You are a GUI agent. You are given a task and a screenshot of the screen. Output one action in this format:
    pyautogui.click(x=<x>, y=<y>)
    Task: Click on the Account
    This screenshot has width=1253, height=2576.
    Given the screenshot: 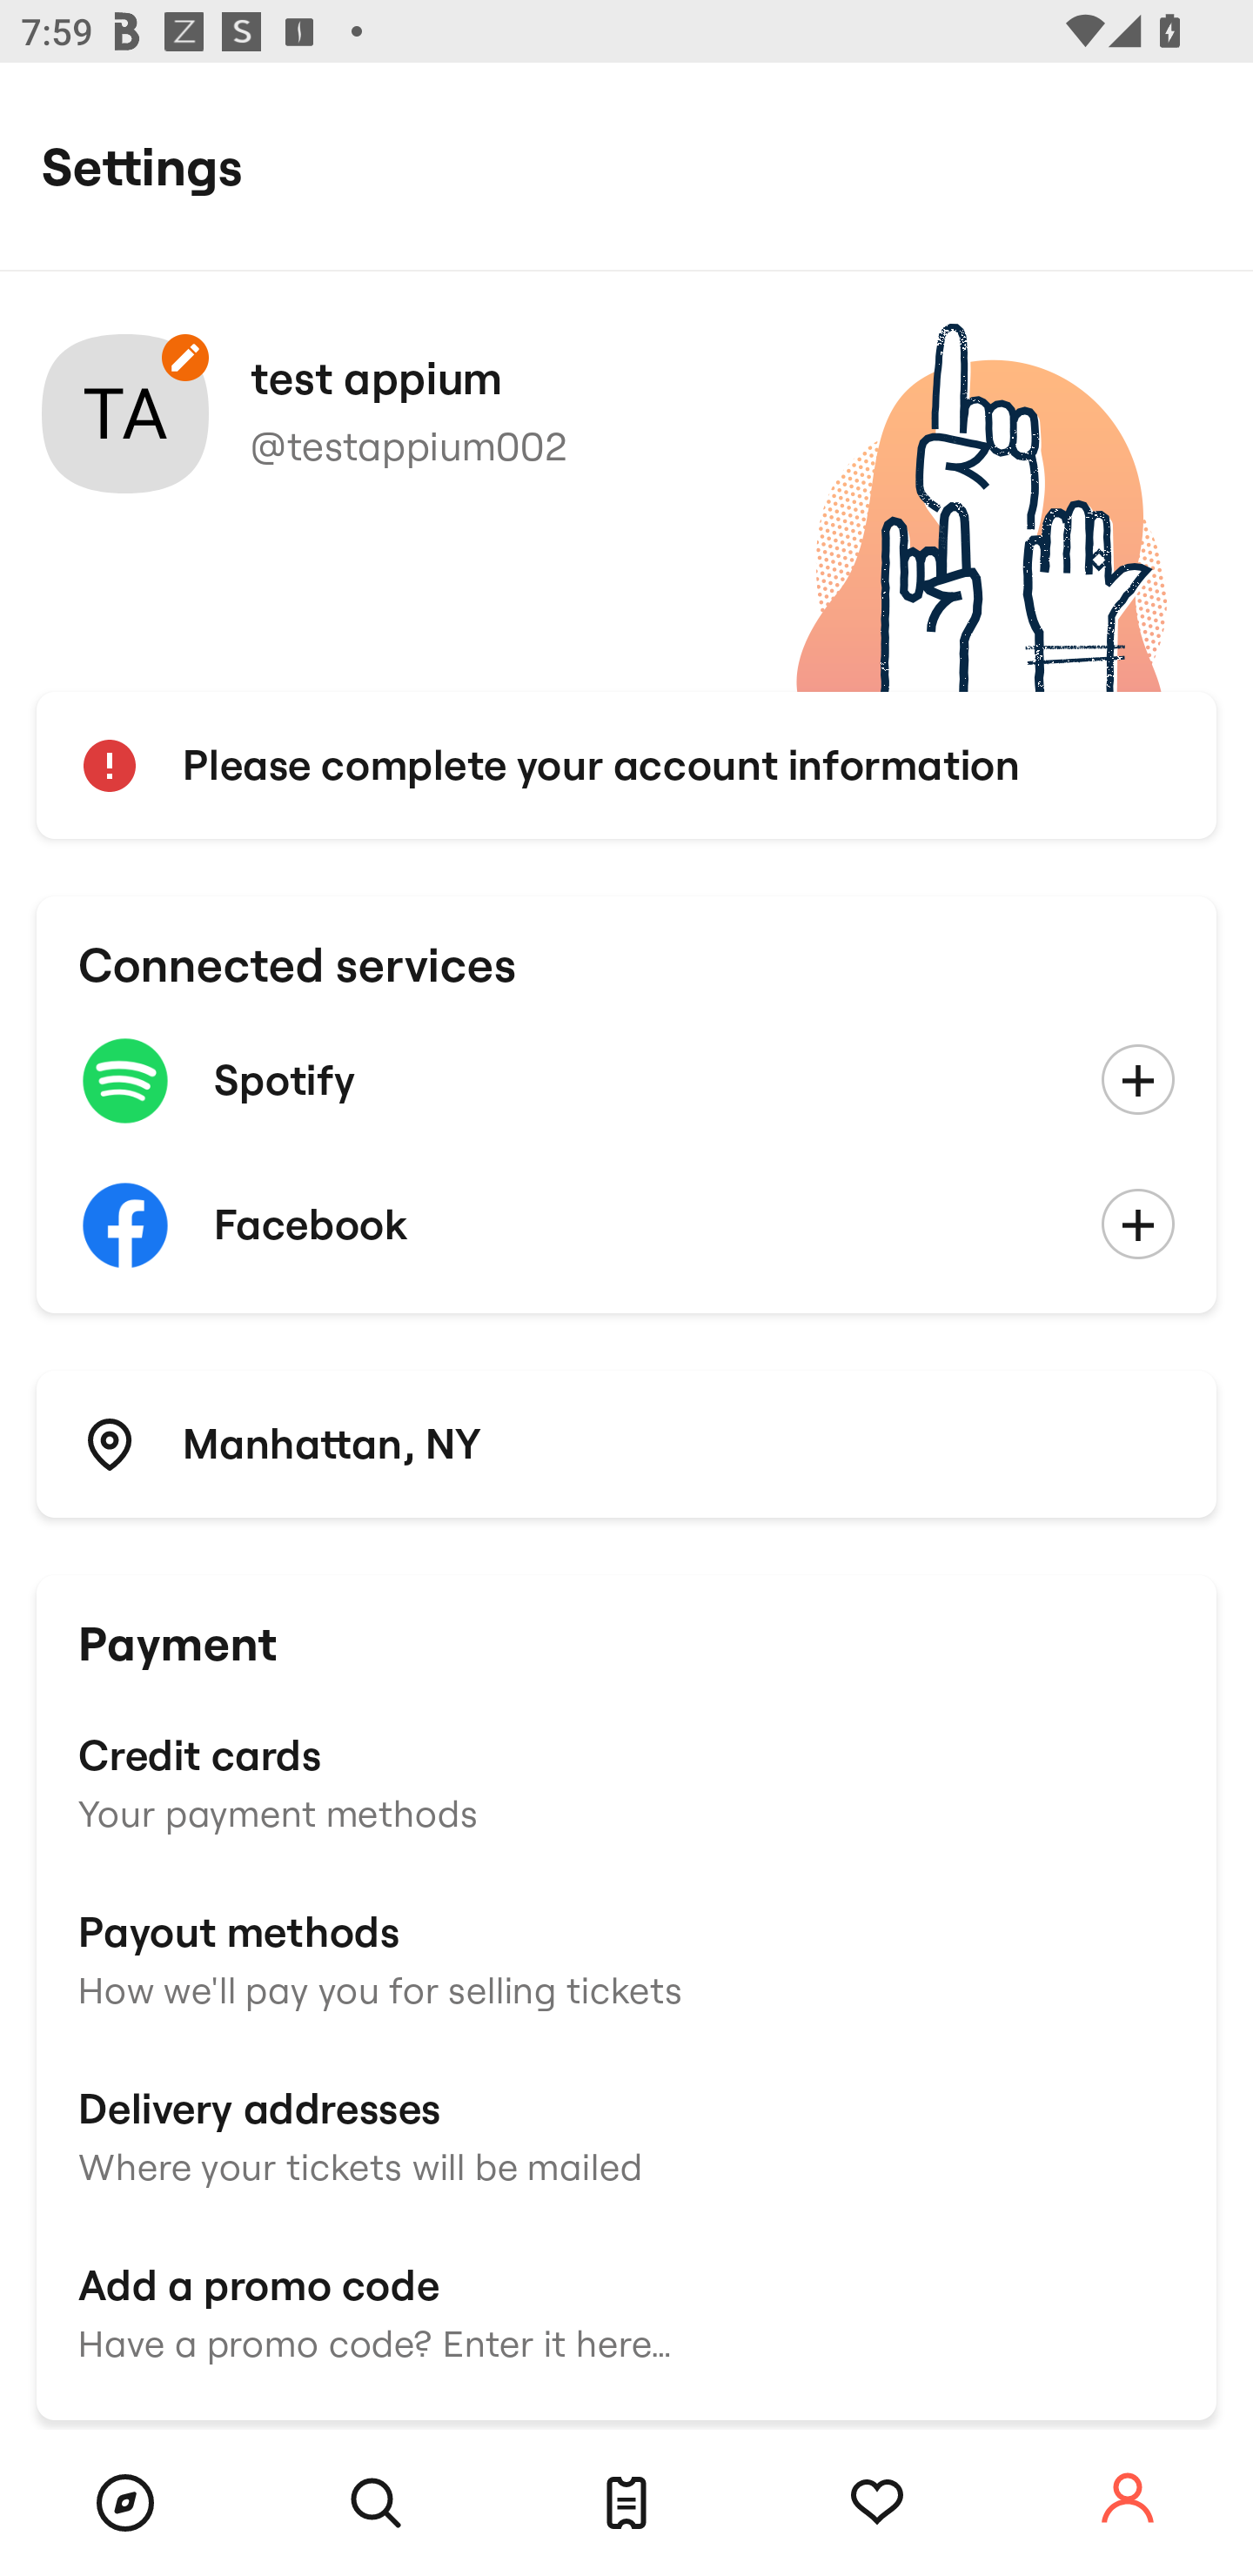 What is the action you would take?
    pyautogui.click(x=1128, y=2499)
    